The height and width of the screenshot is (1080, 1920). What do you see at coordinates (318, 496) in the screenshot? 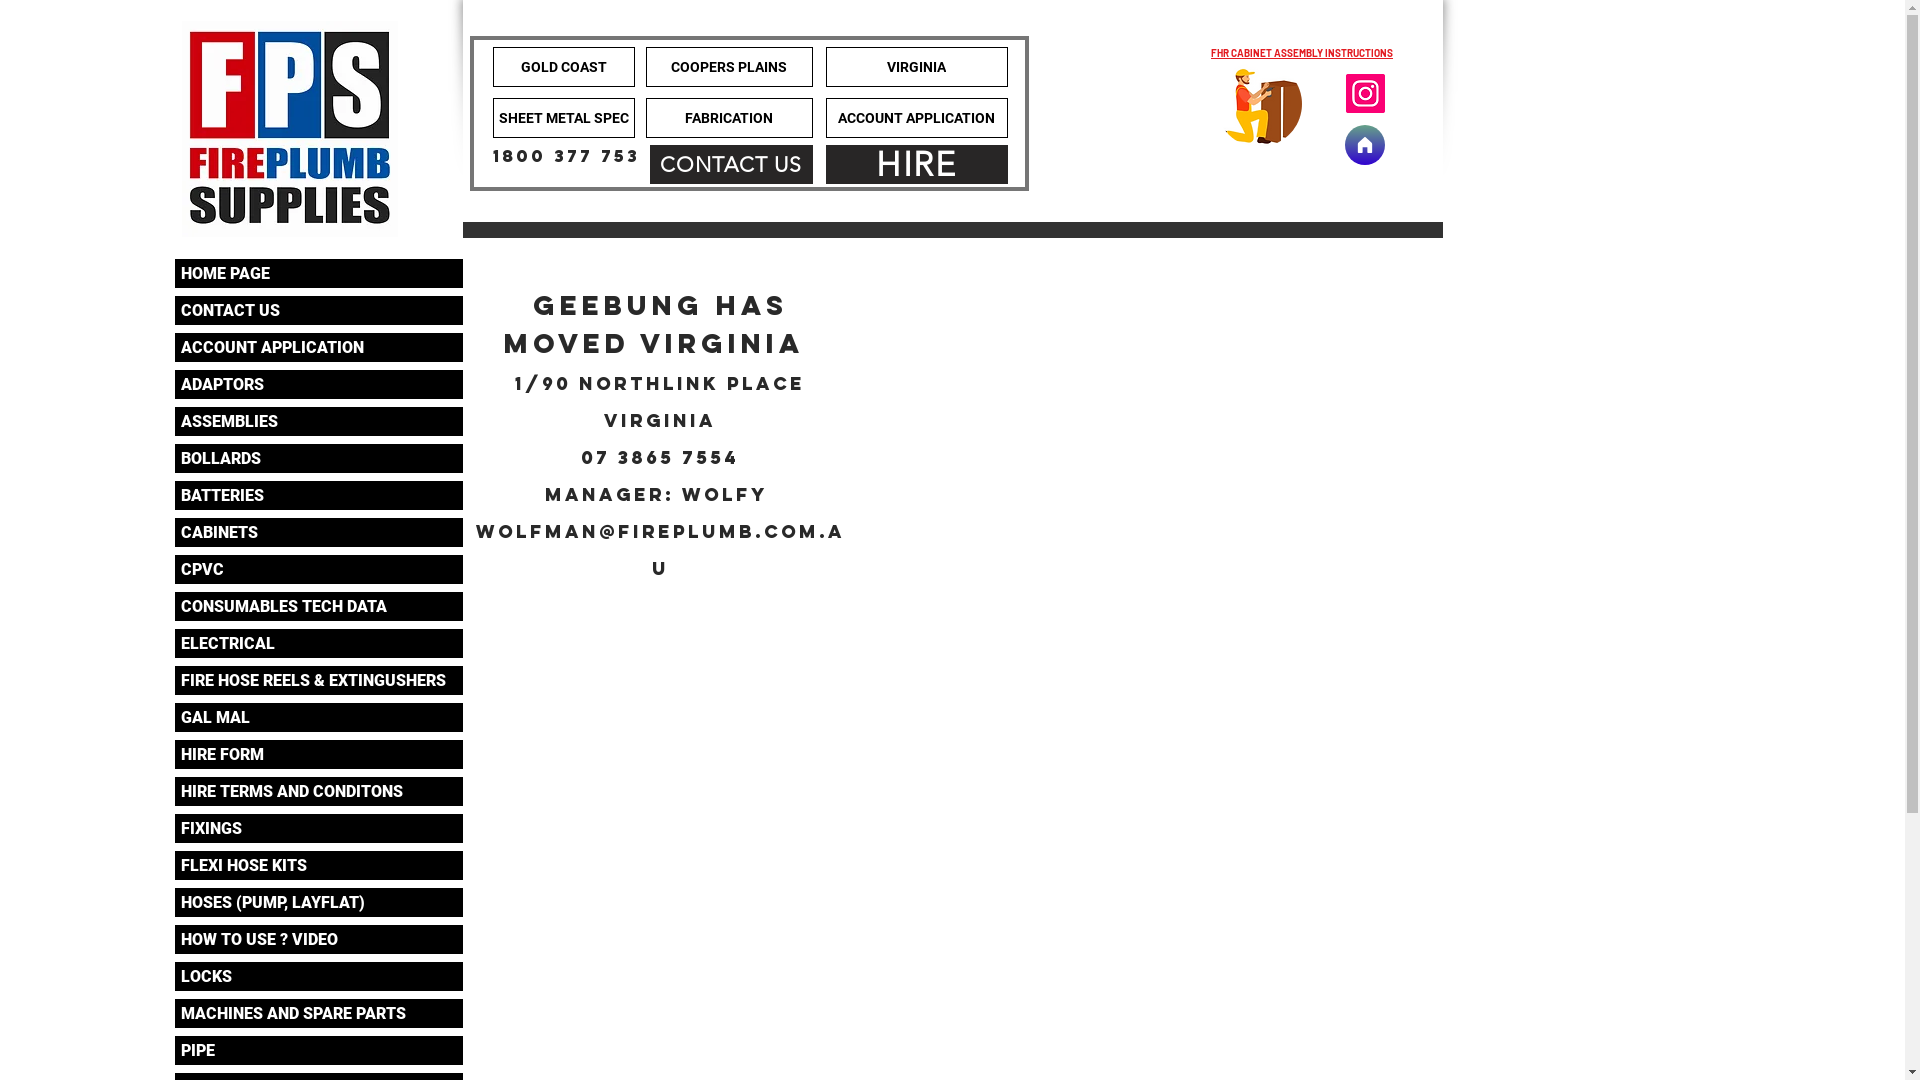
I see `BATTERIES` at bounding box center [318, 496].